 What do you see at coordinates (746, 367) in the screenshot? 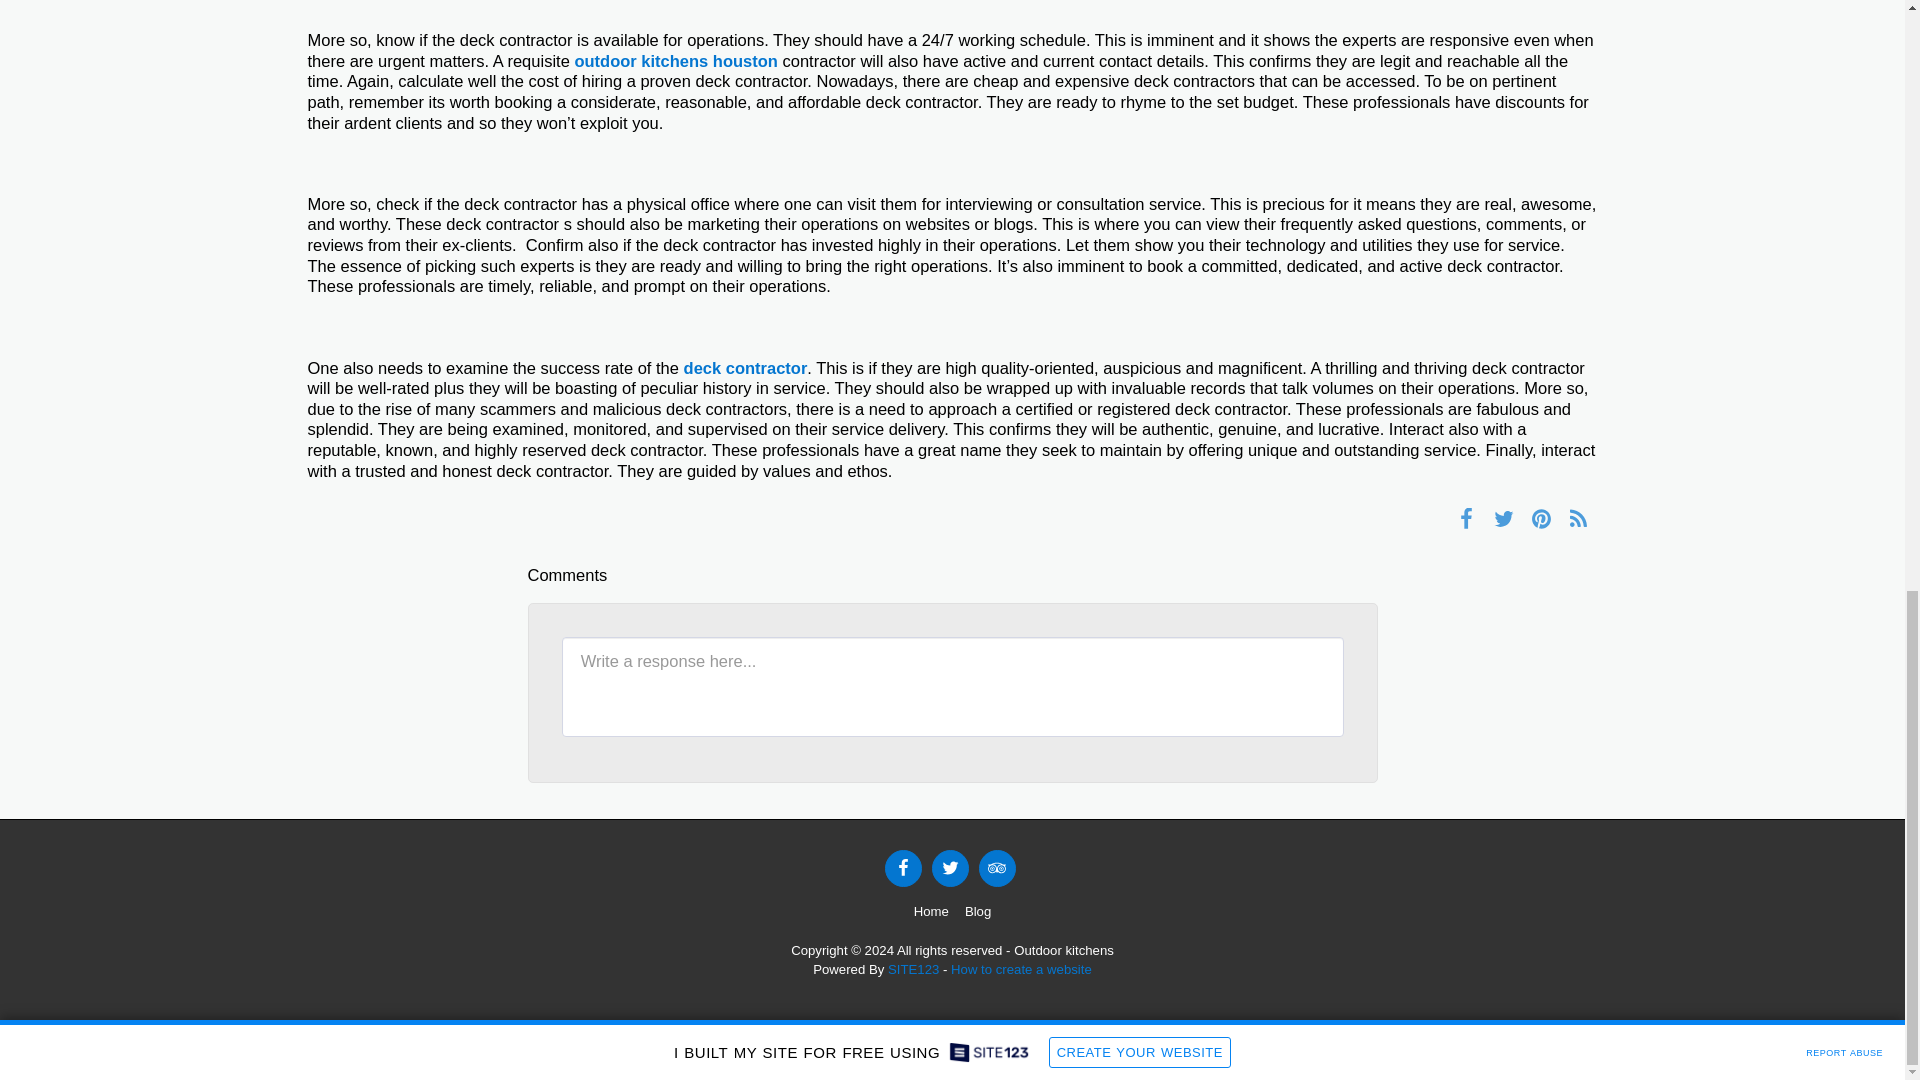
I see `deck contractor` at bounding box center [746, 367].